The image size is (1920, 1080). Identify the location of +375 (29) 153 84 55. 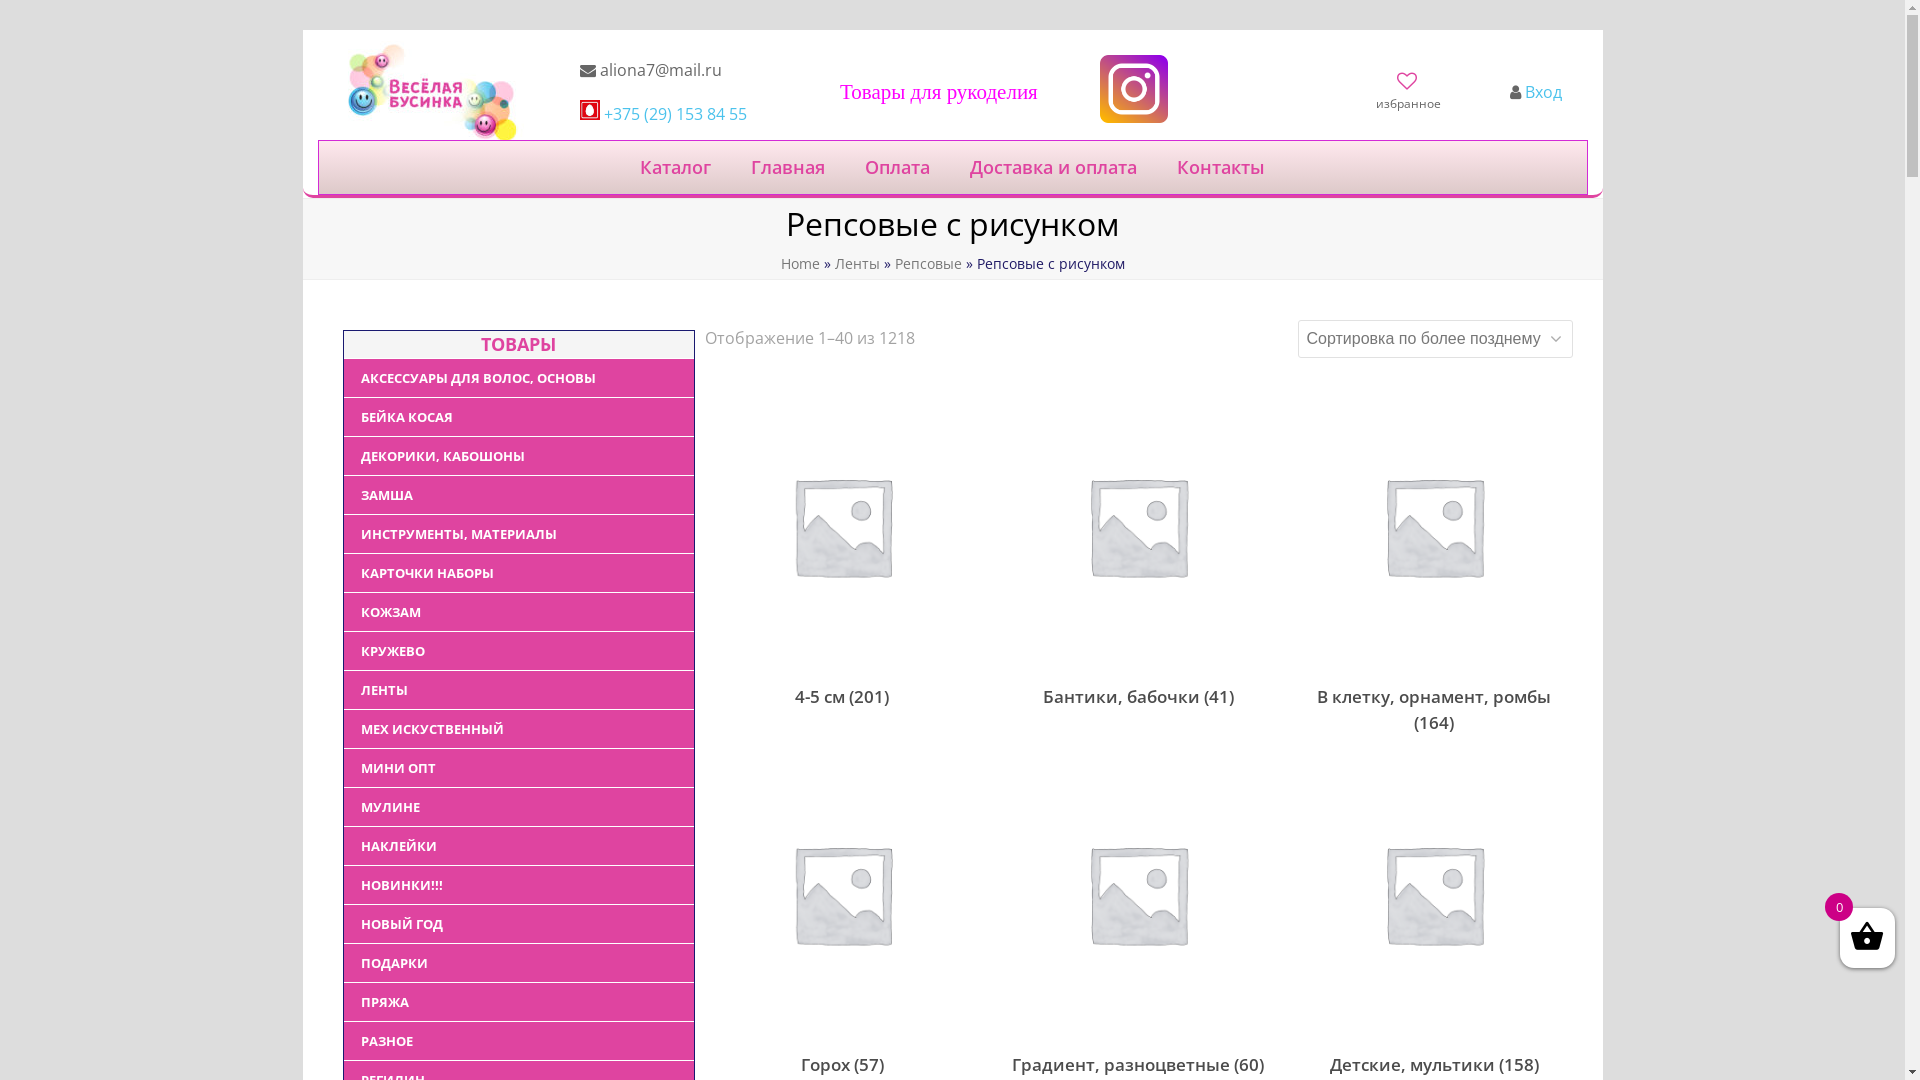
(676, 114).